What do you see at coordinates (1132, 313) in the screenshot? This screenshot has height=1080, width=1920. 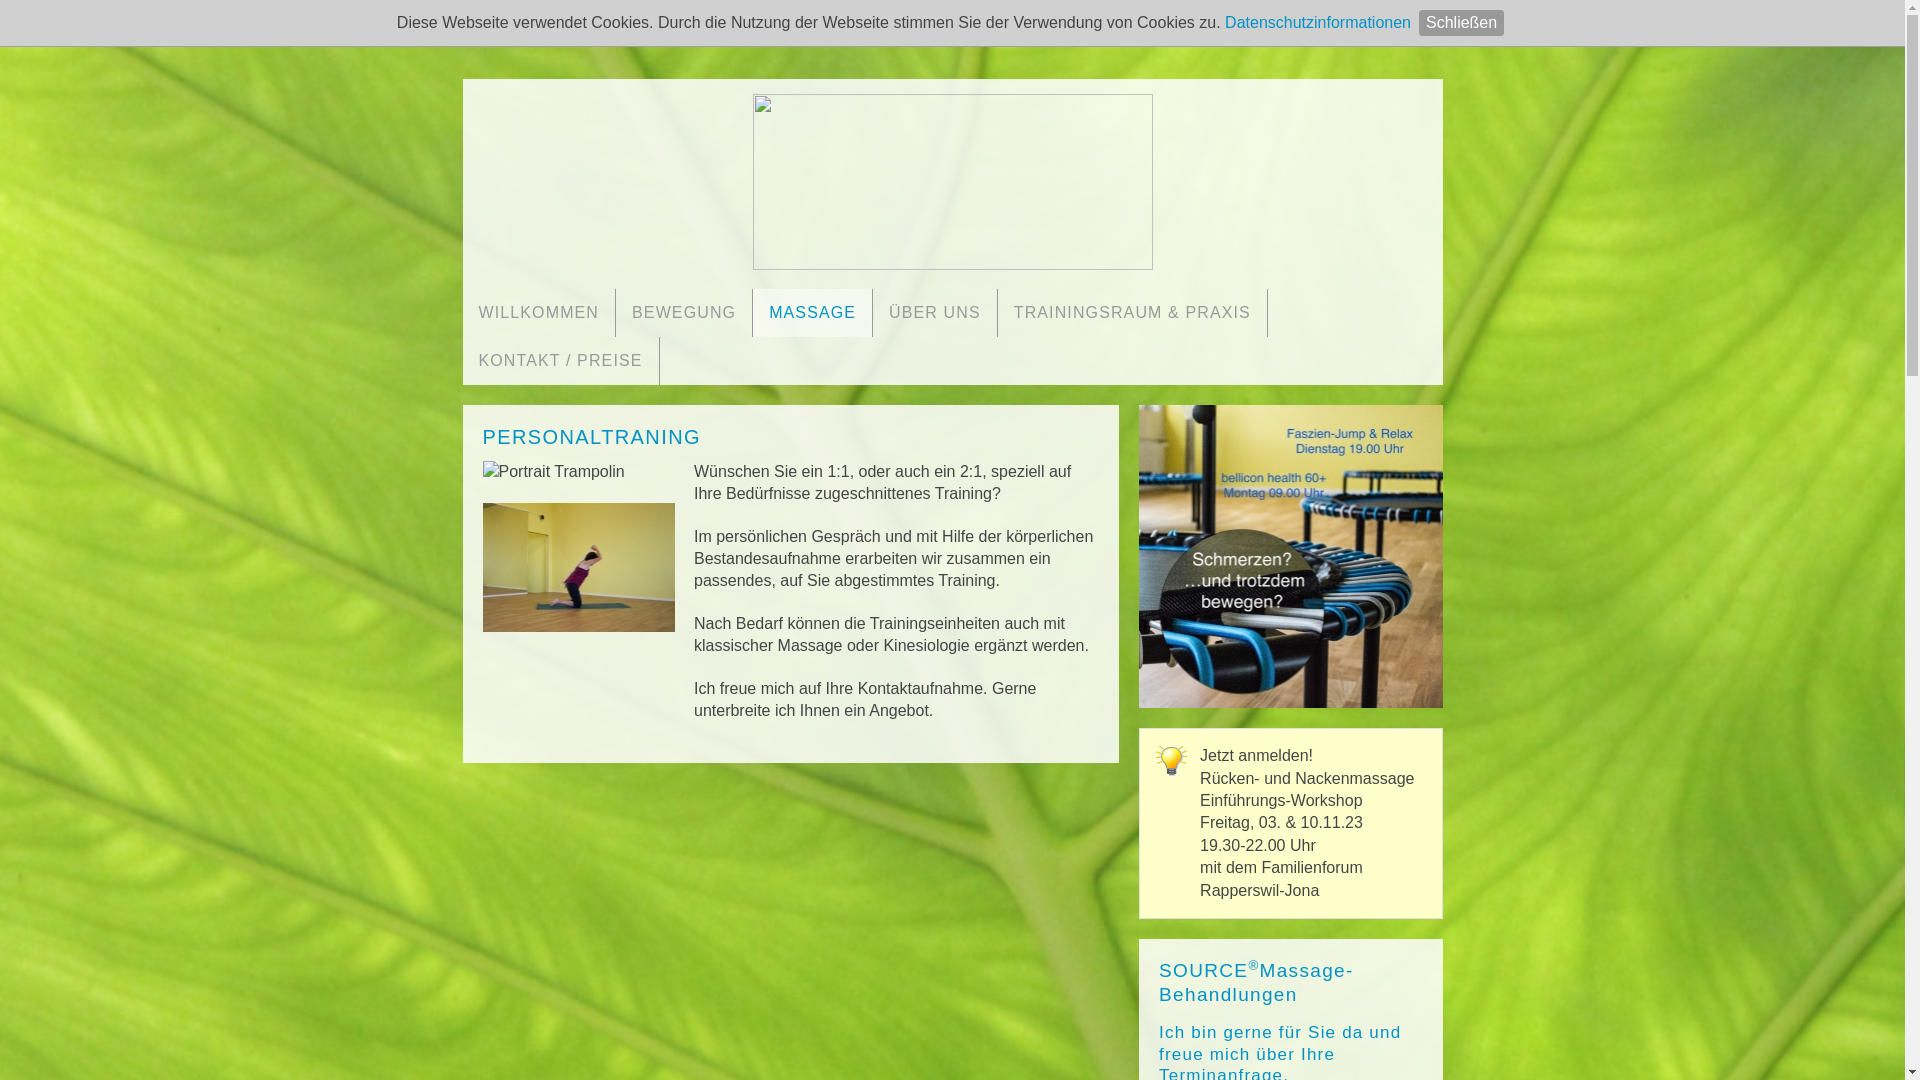 I see `TRAININGSRAUM & PRAXIS` at bounding box center [1132, 313].